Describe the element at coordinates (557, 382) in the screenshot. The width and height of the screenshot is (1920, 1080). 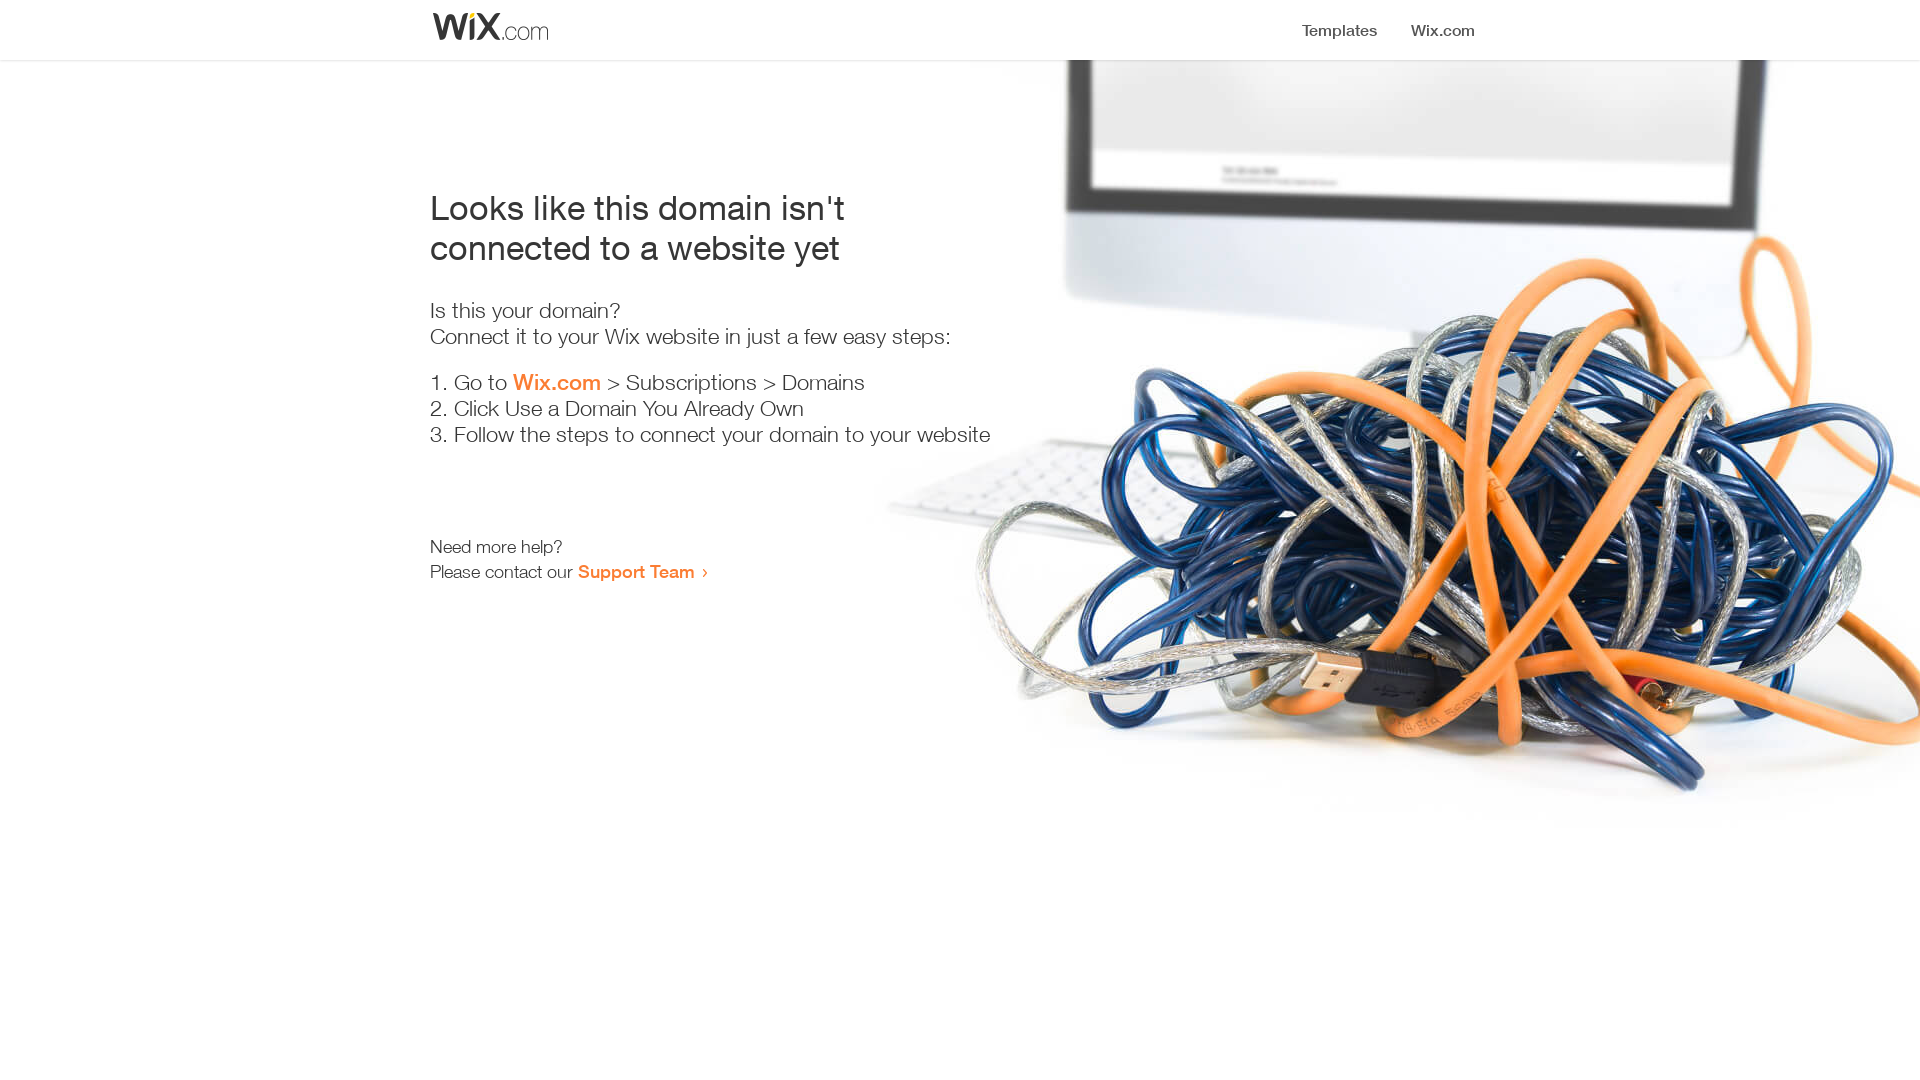
I see `Wix.com` at that location.